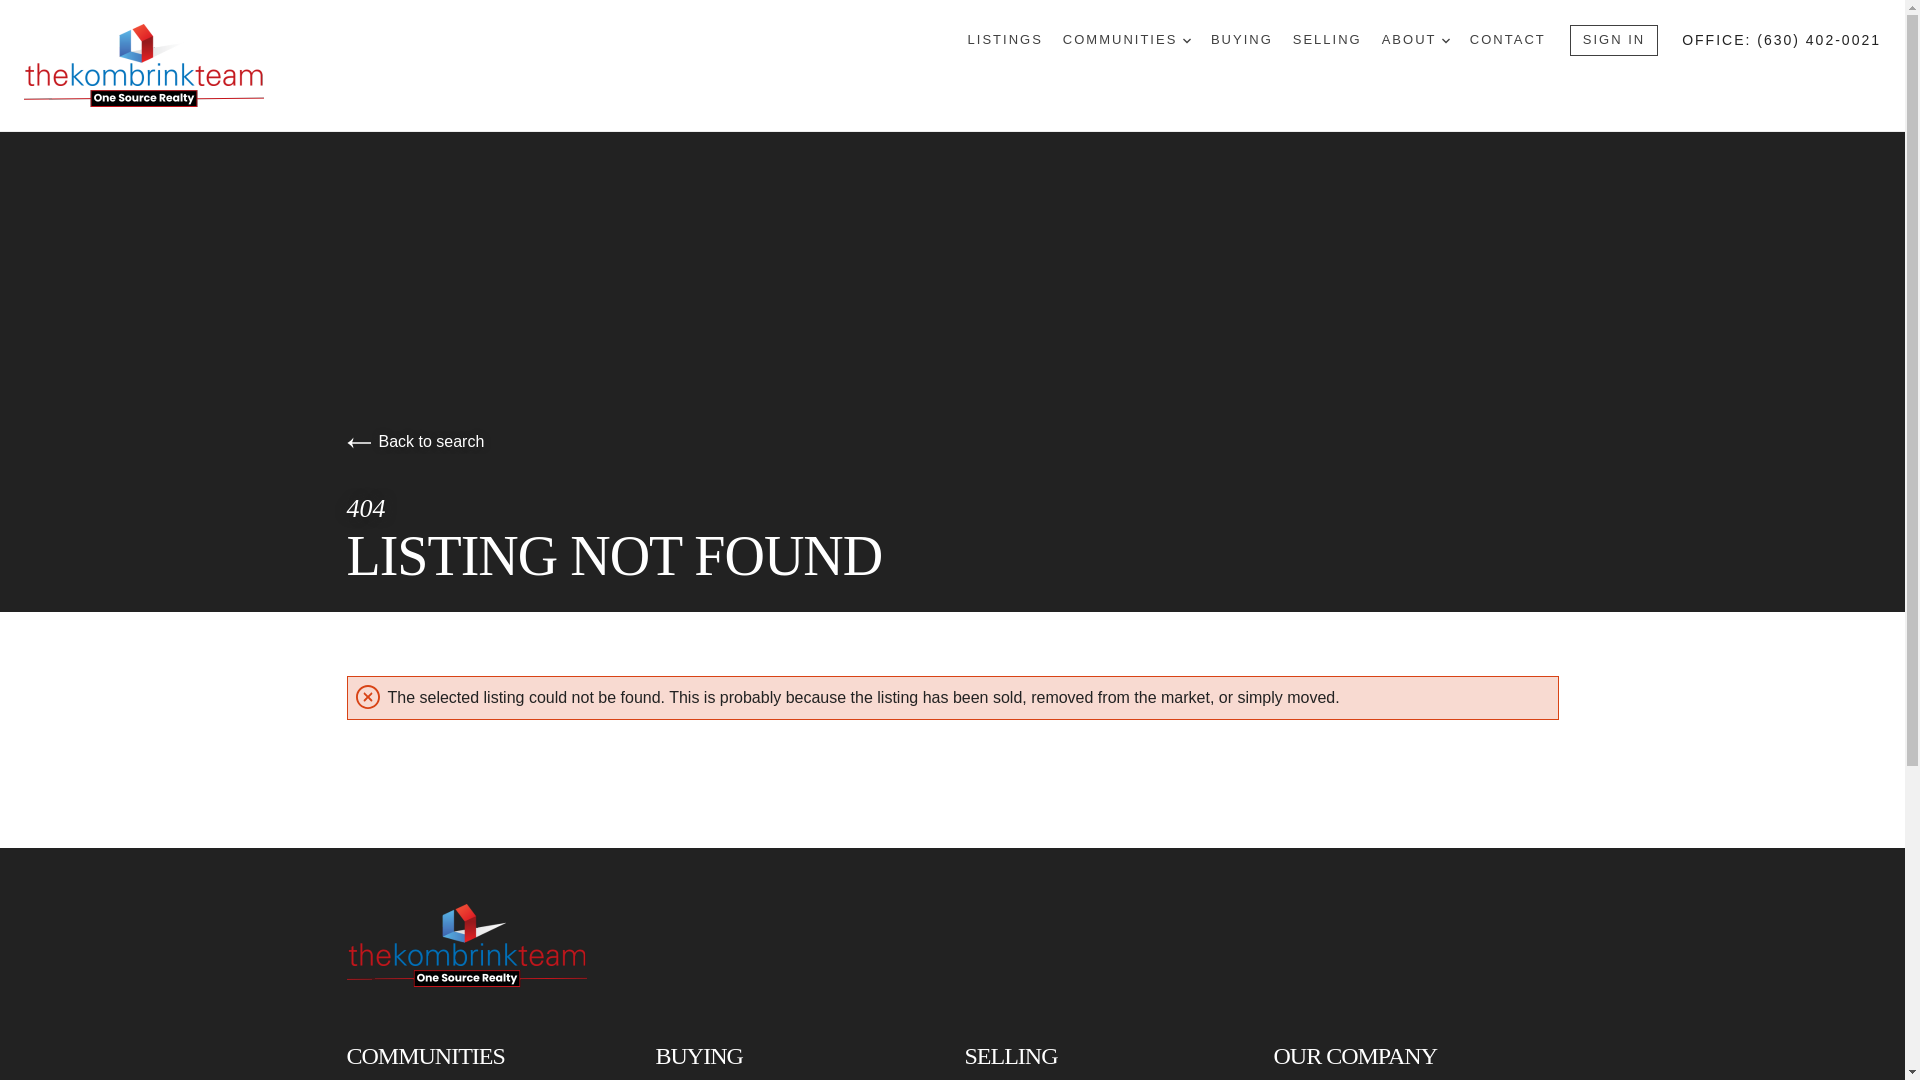 This screenshot has height=1080, width=1920. I want to click on BUYING, so click(1242, 40).